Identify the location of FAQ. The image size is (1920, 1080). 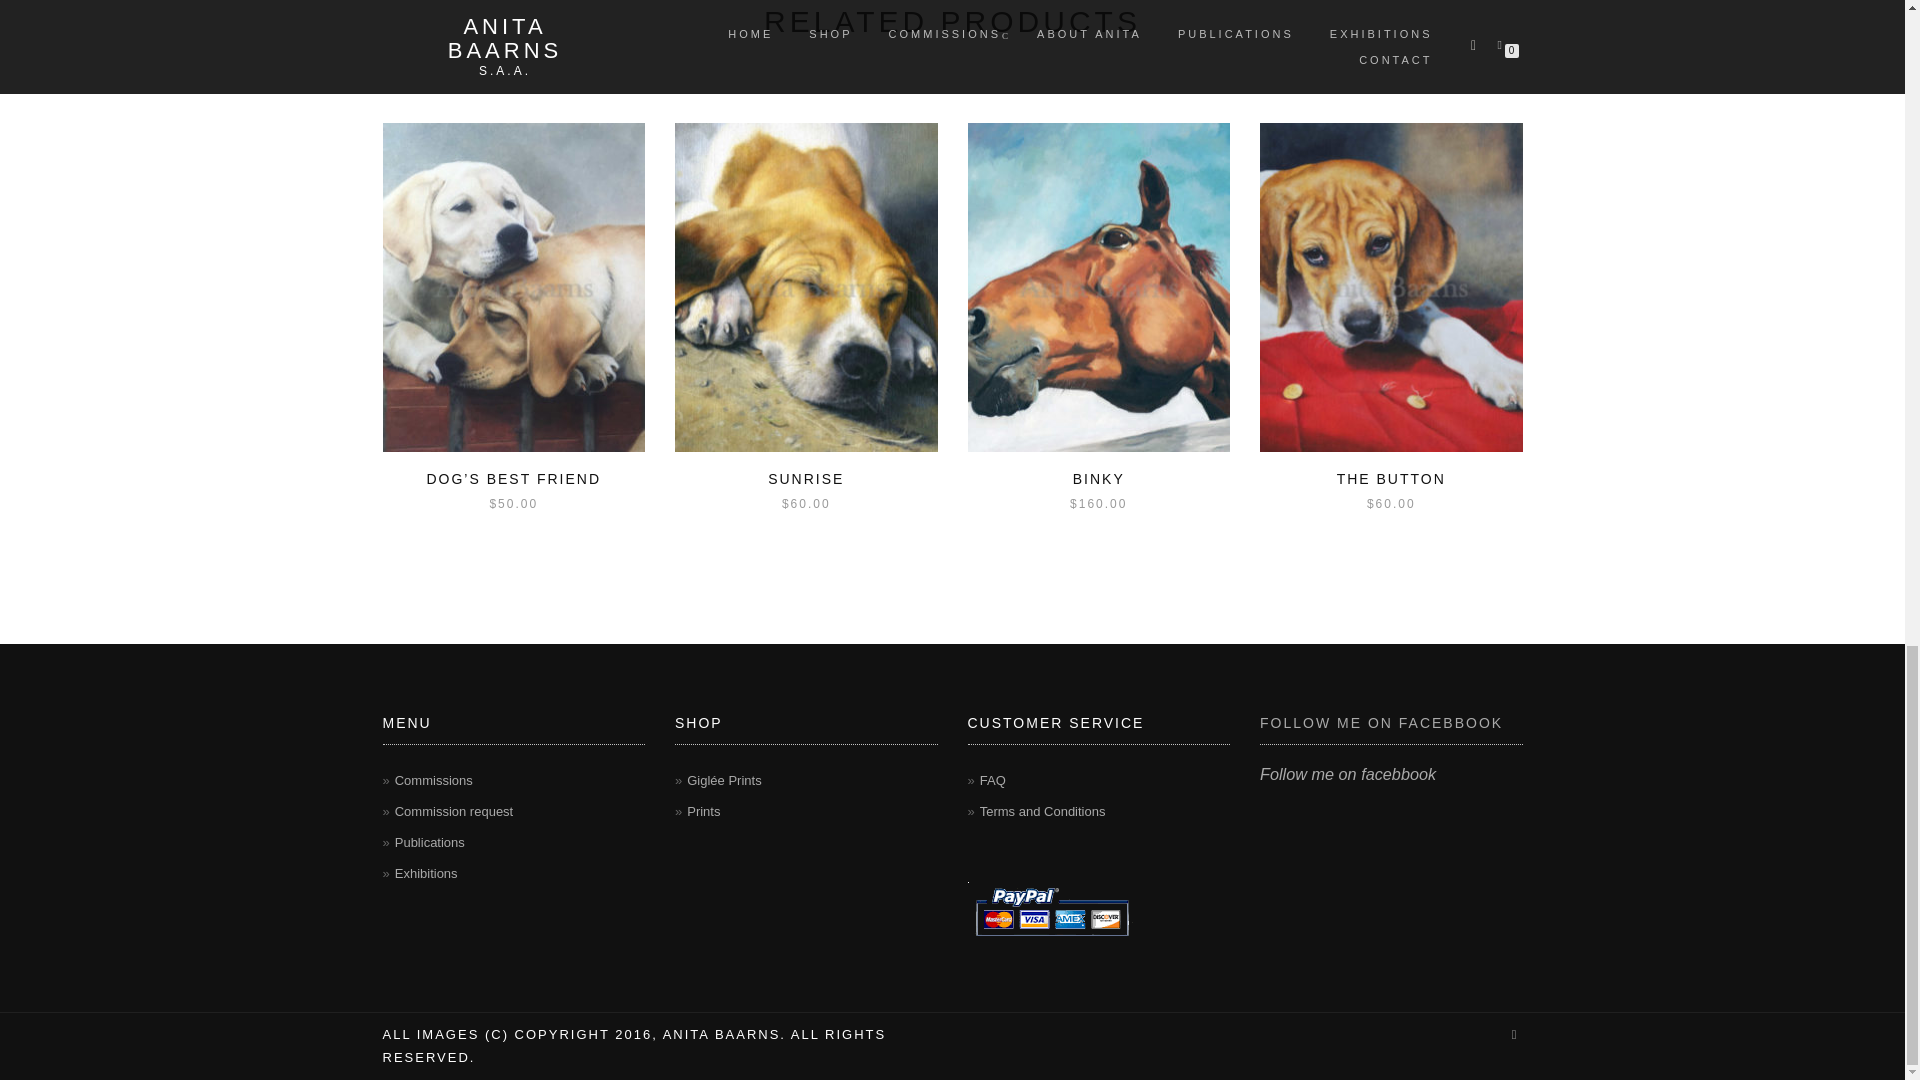
(992, 780).